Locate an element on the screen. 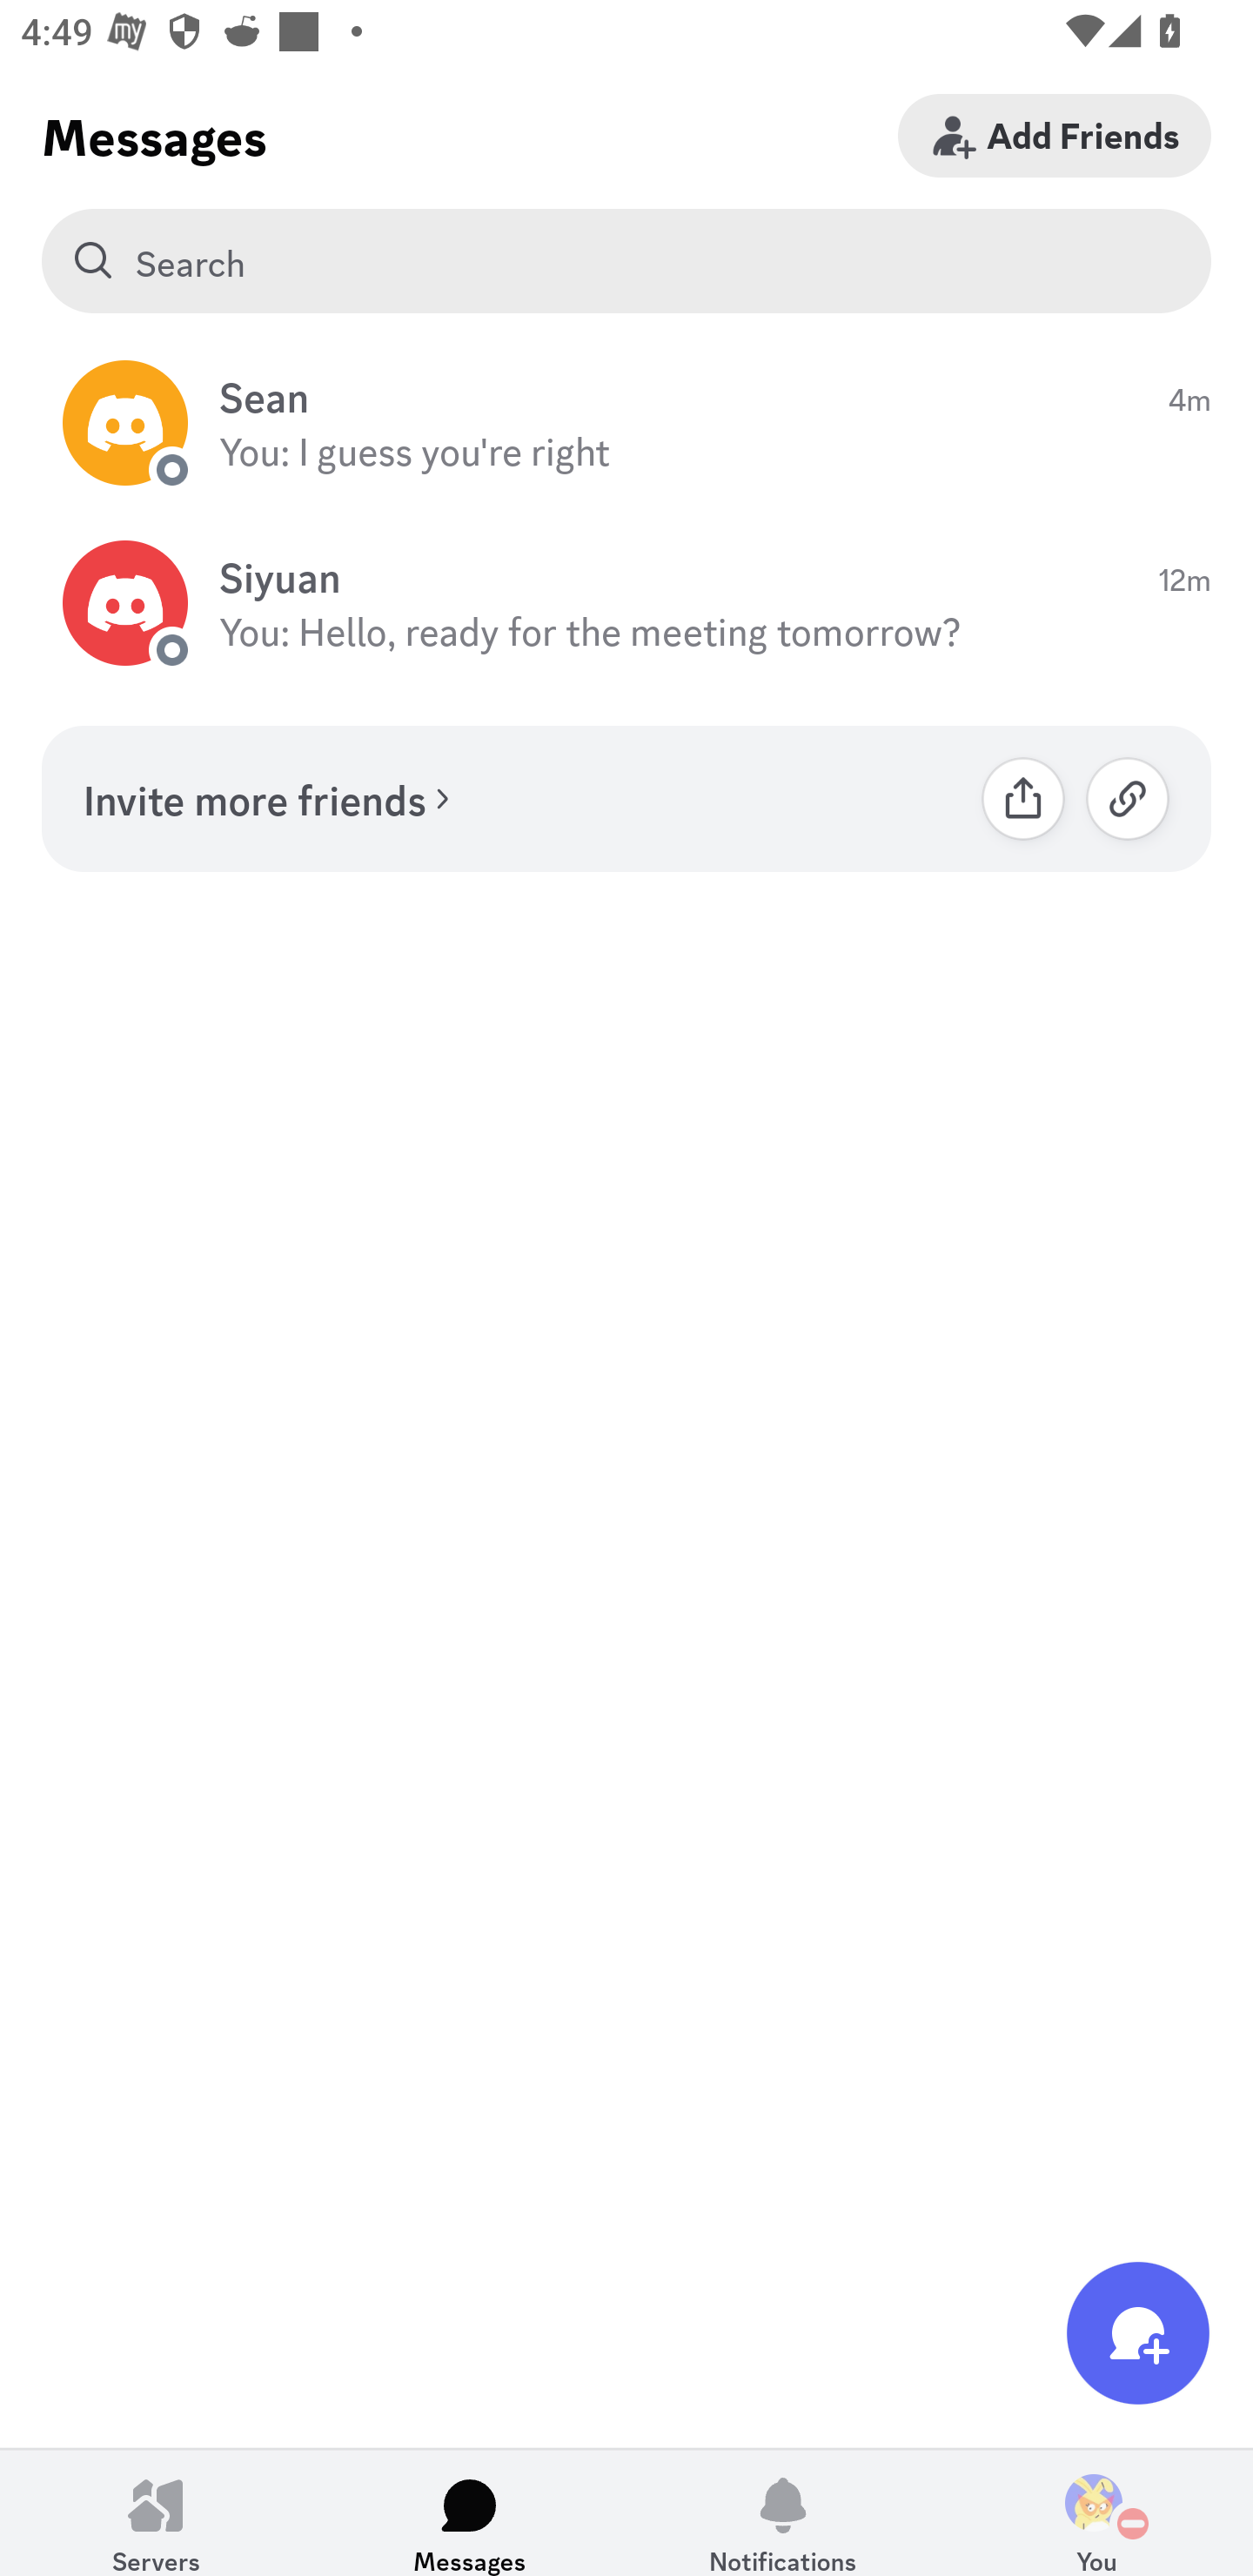  Notifications is located at coordinates (783, 2512).